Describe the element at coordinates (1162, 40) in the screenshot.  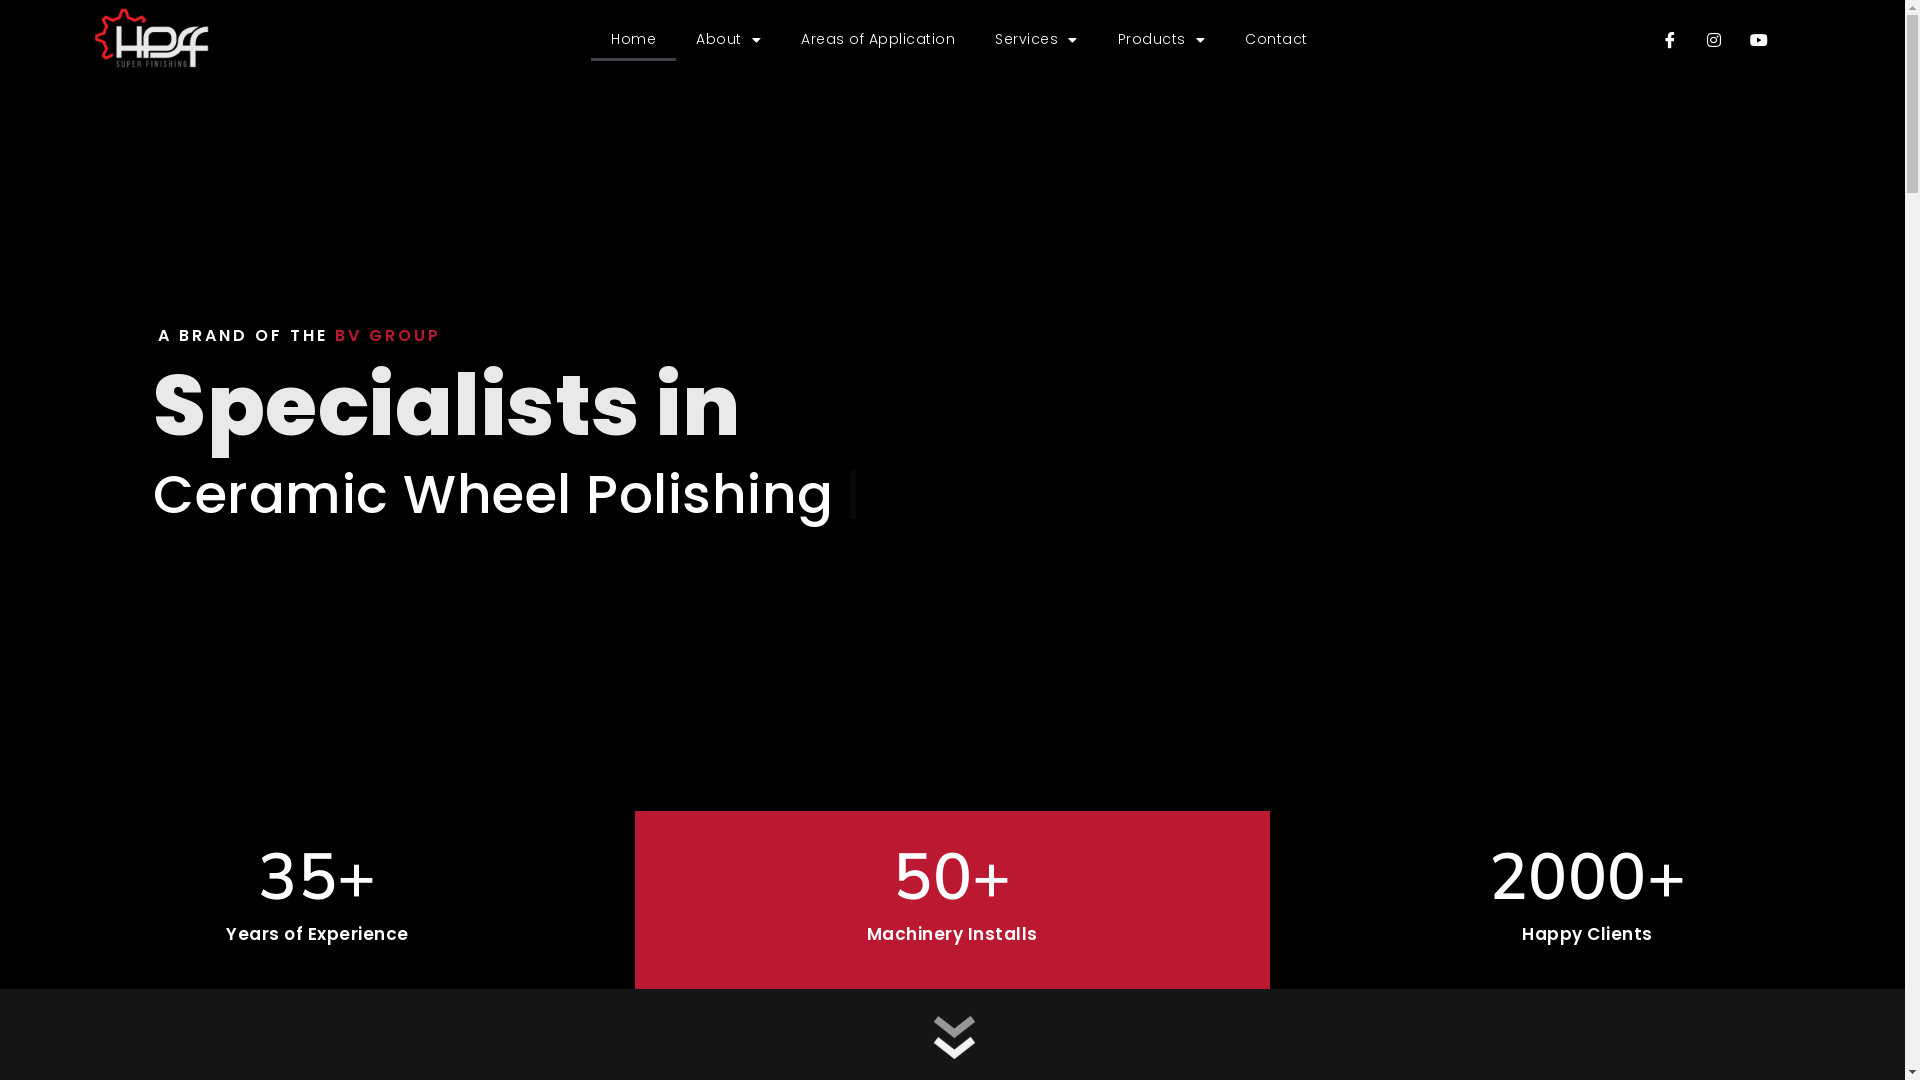
I see `Products` at that location.